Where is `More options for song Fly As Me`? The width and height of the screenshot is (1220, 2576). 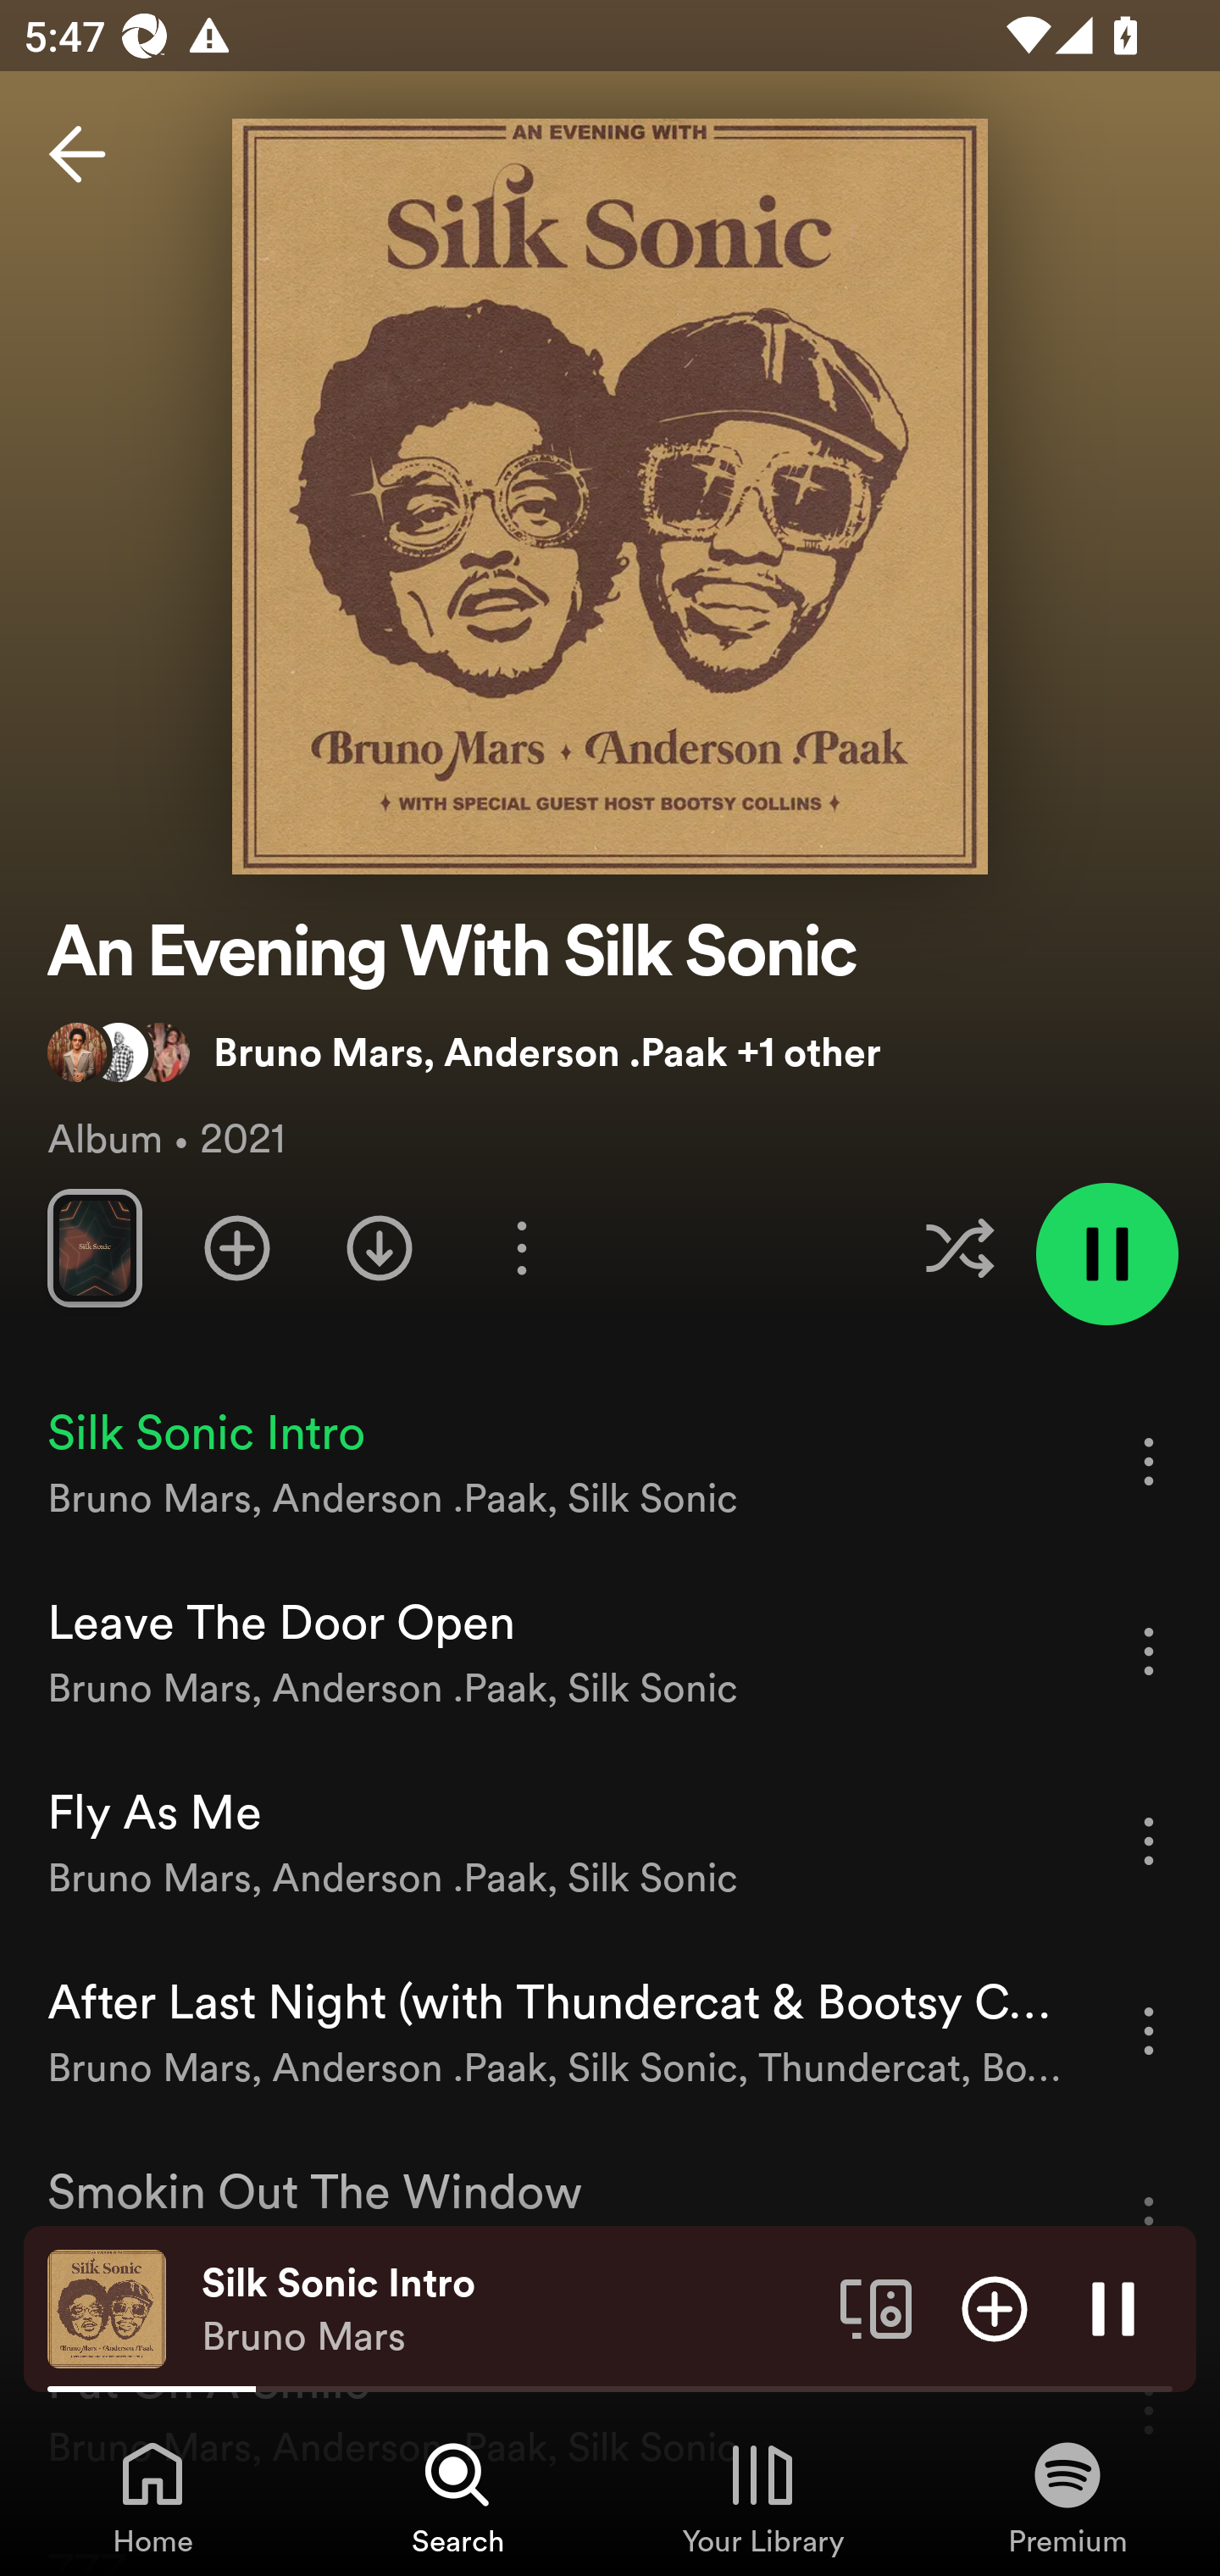
More options for song Fly As Me is located at coordinates (1149, 1840).